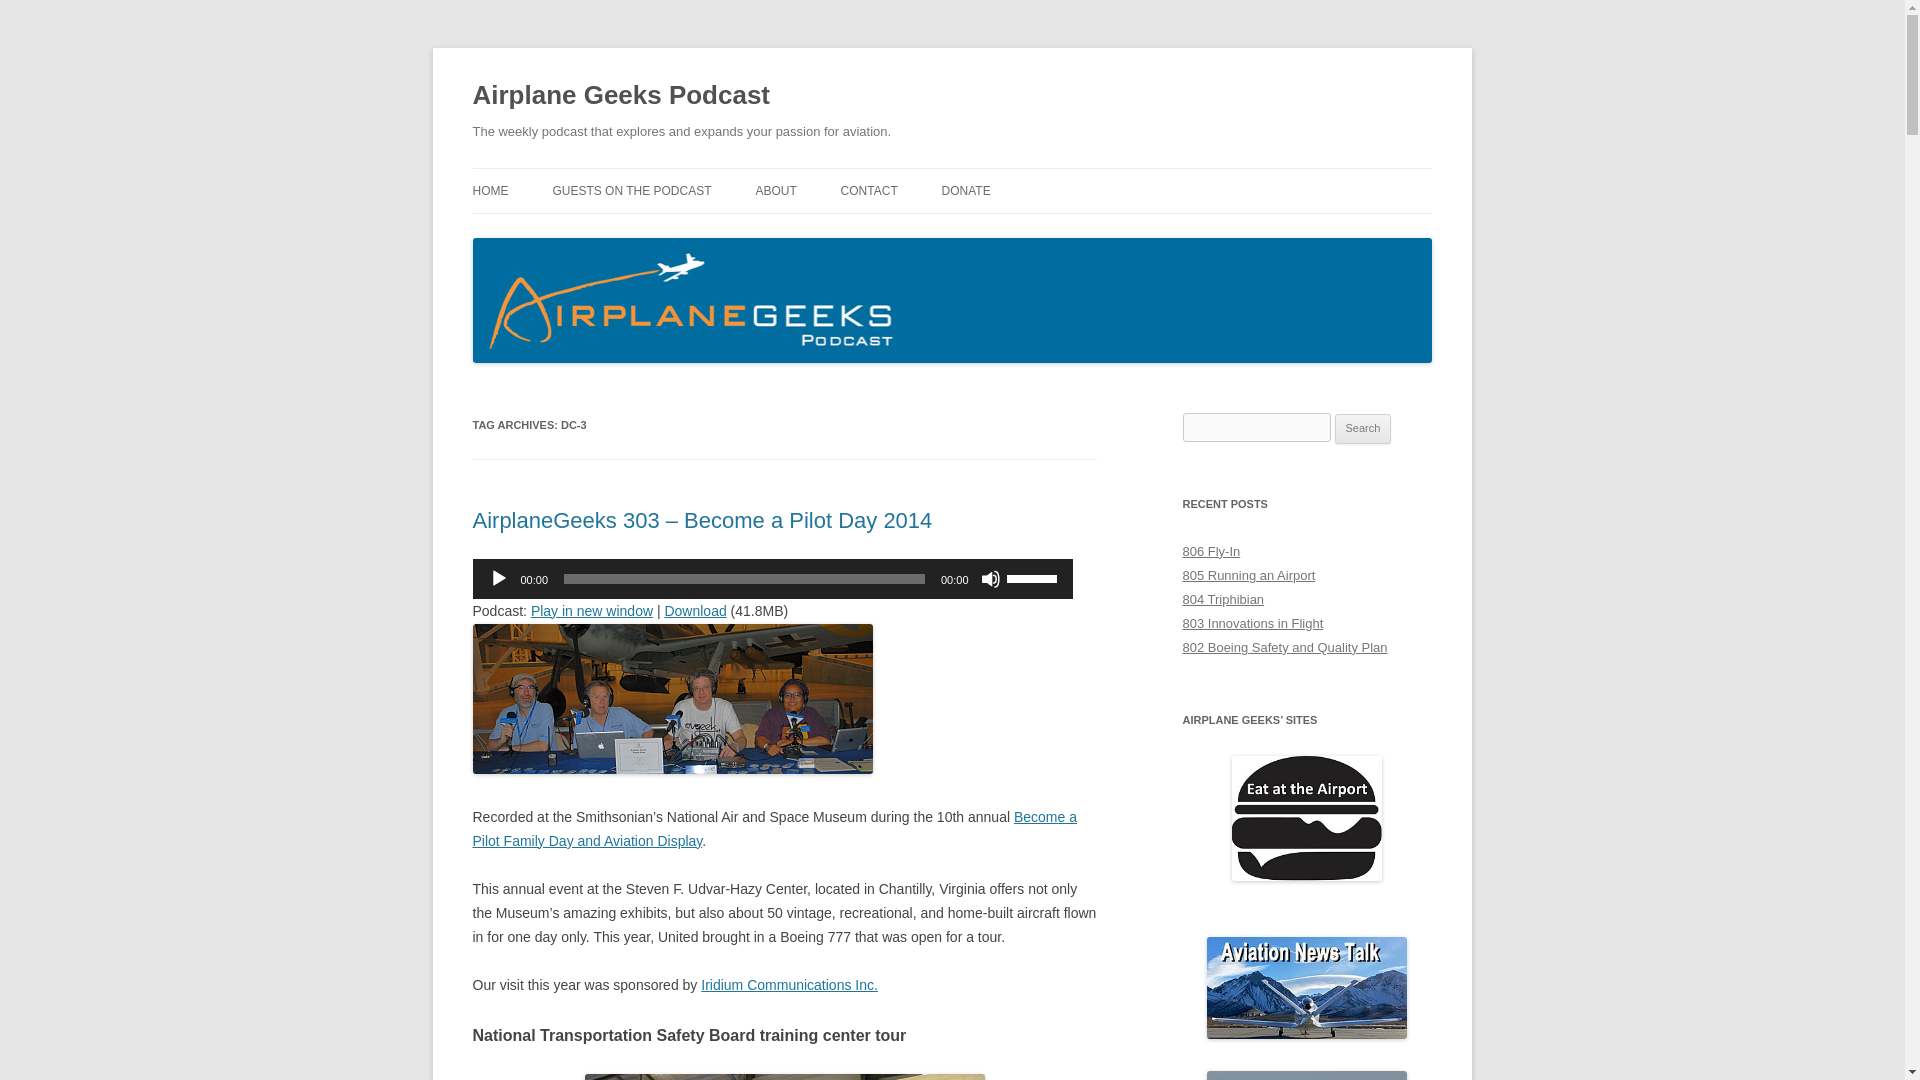 The height and width of the screenshot is (1080, 1920). Describe the element at coordinates (498, 578) in the screenshot. I see `Play` at that location.